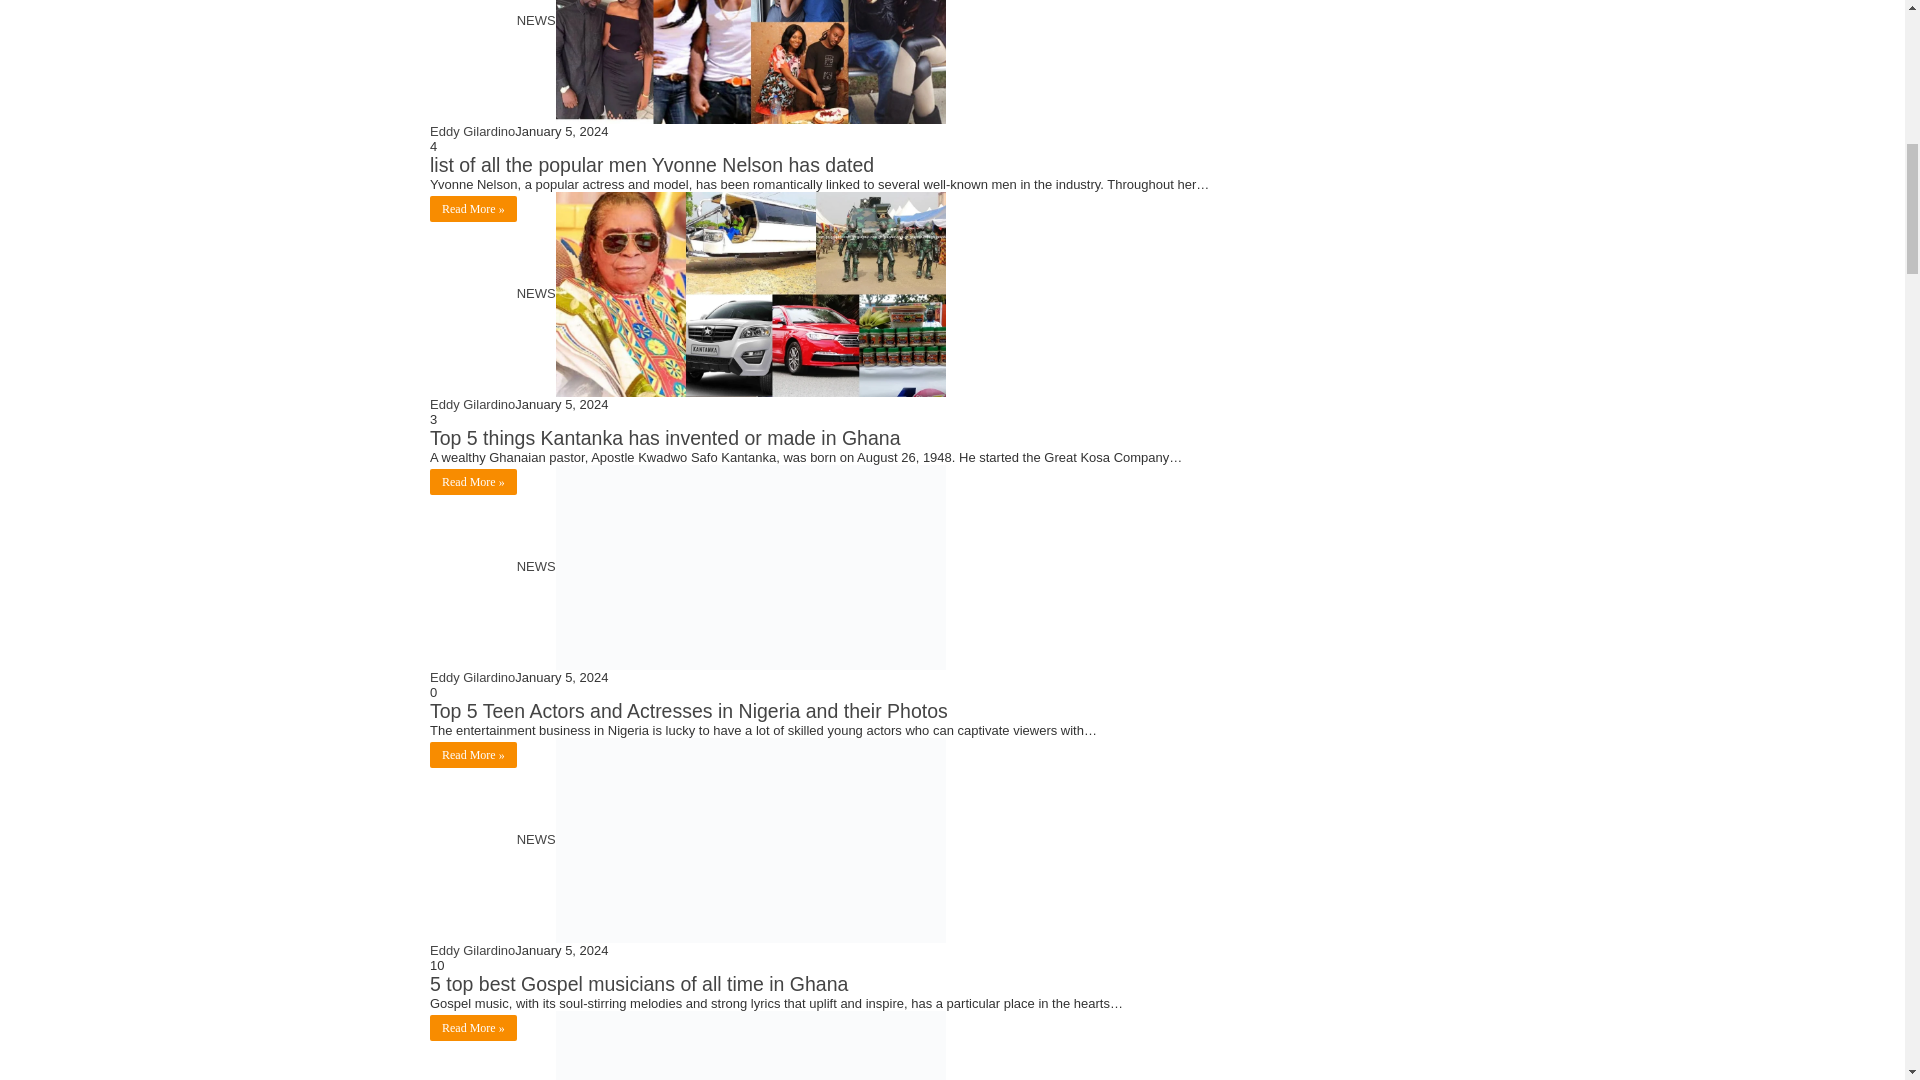  What do you see at coordinates (751, 62) in the screenshot?
I see `list of all the popular men Yvonne Nelson has dated 17` at bounding box center [751, 62].